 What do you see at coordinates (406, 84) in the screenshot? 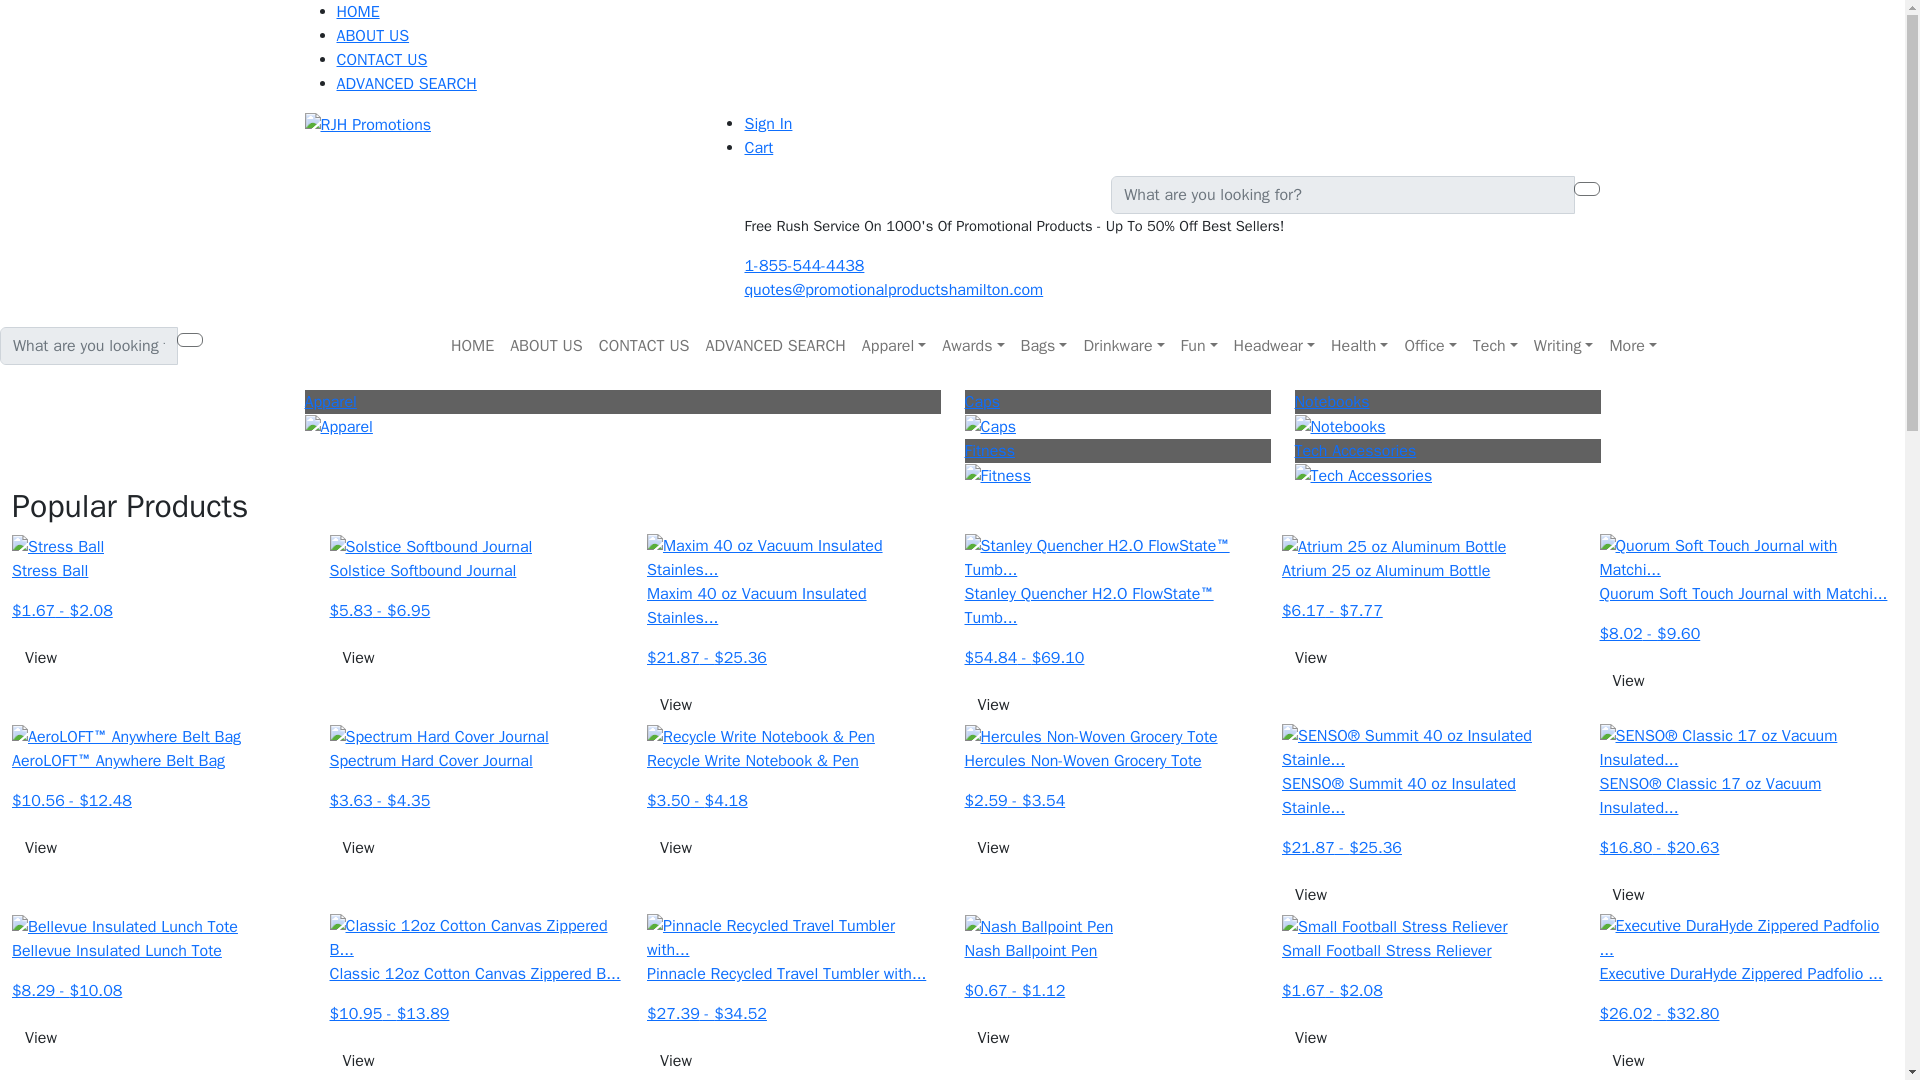
I see `ADVANCED SEARCH` at bounding box center [406, 84].